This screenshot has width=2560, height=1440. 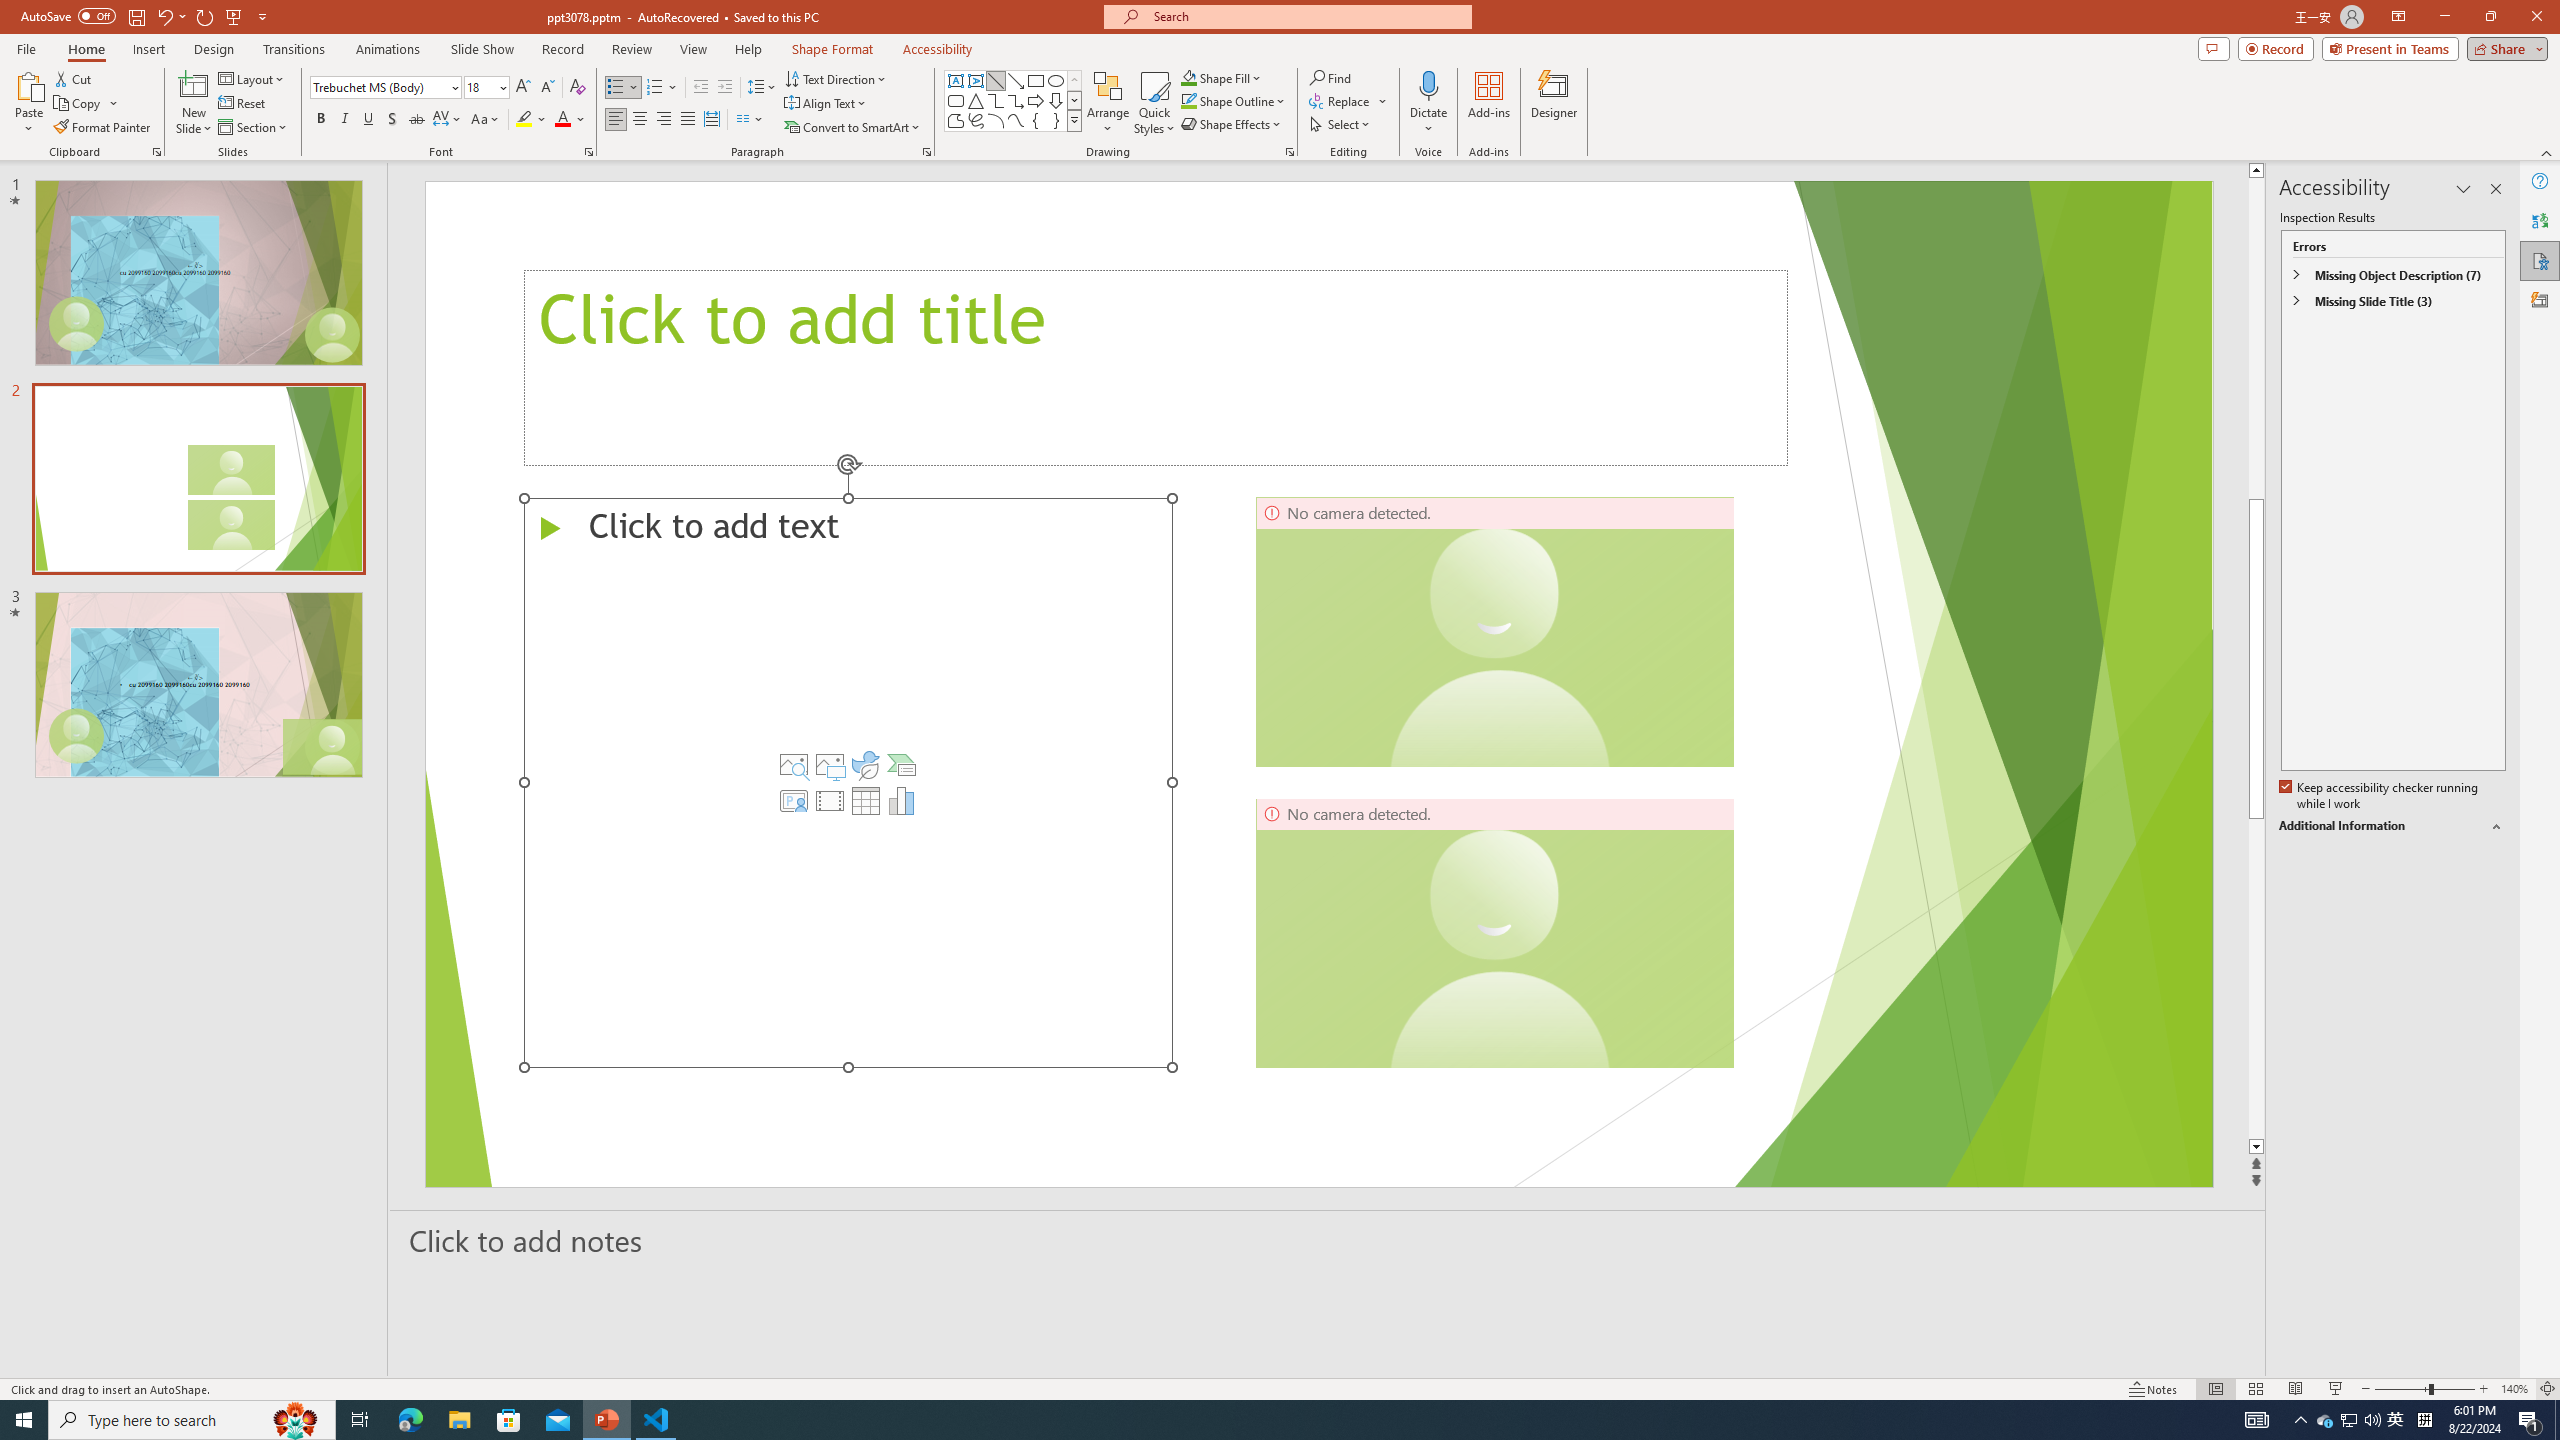 I want to click on Columns, so click(x=750, y=120).